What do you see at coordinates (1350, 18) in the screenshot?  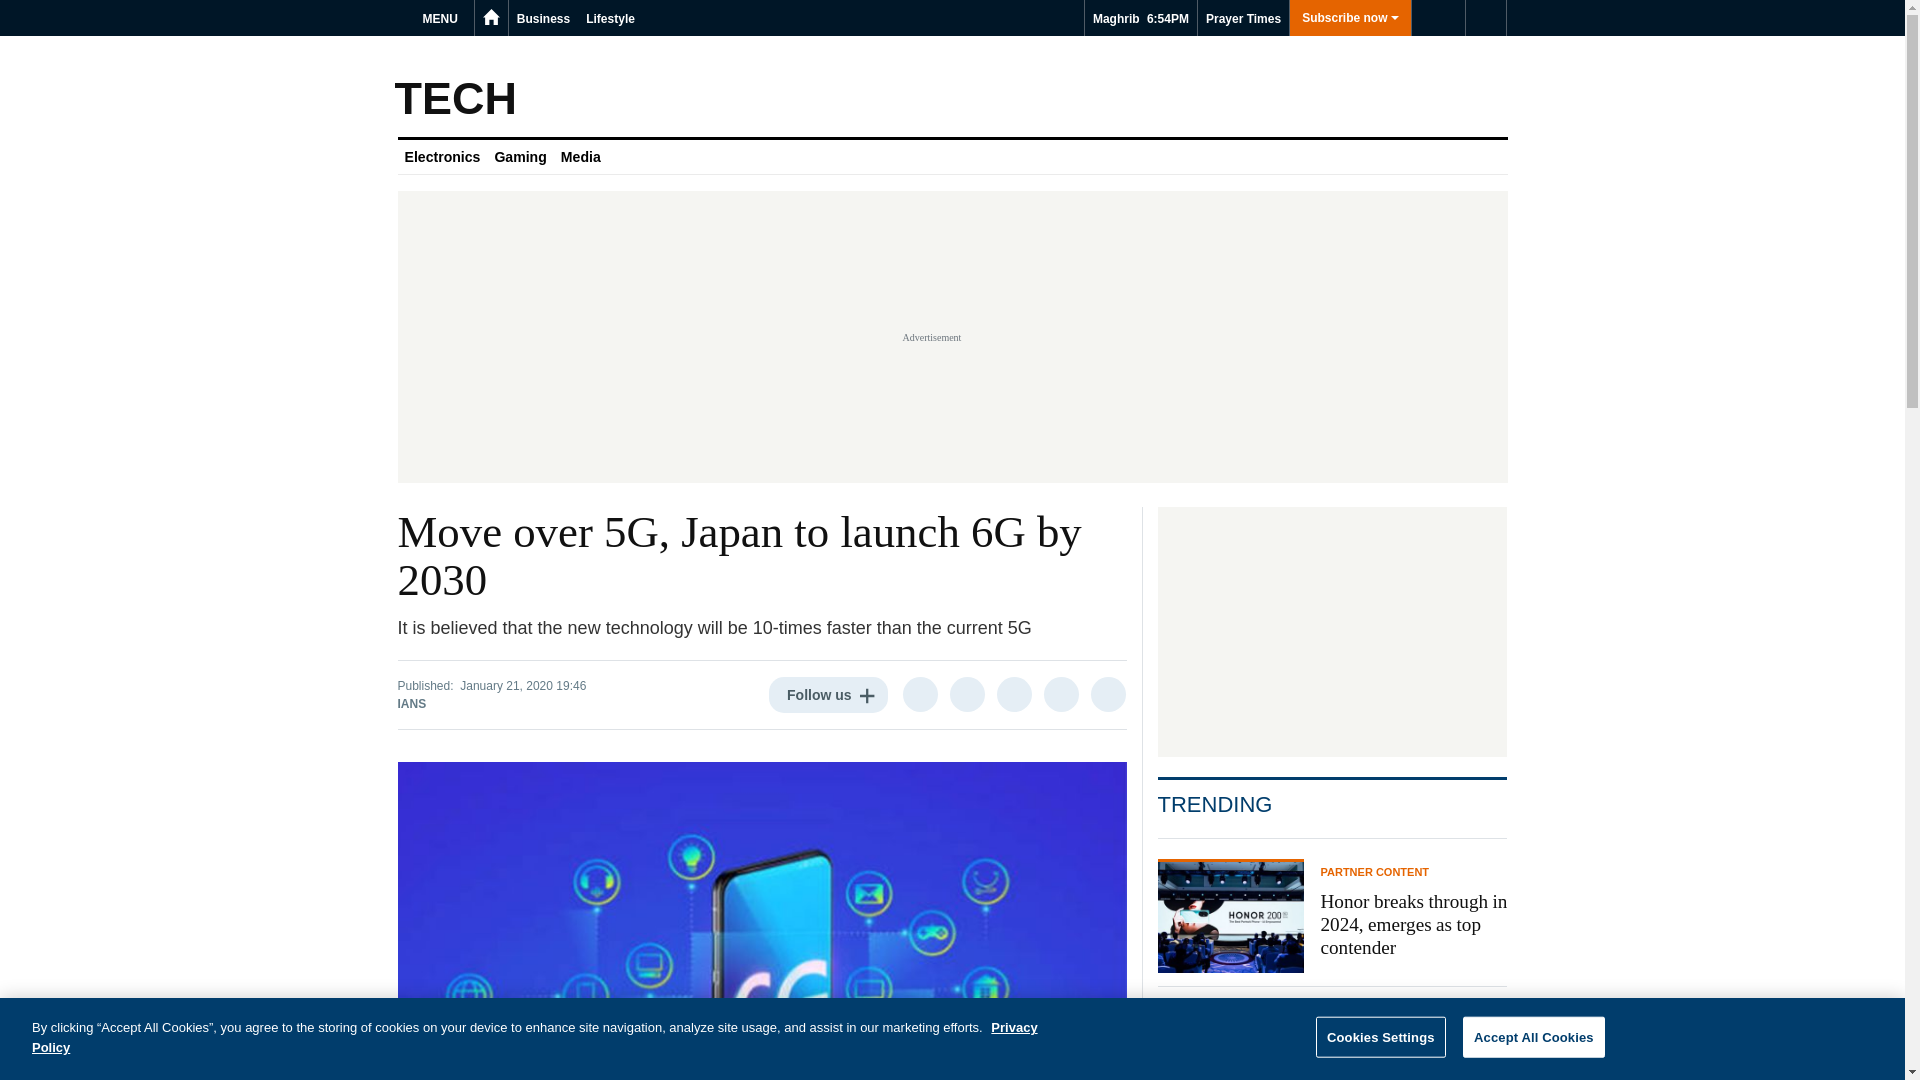 I see `Subscribe now` at bounding box center [1350, 18].